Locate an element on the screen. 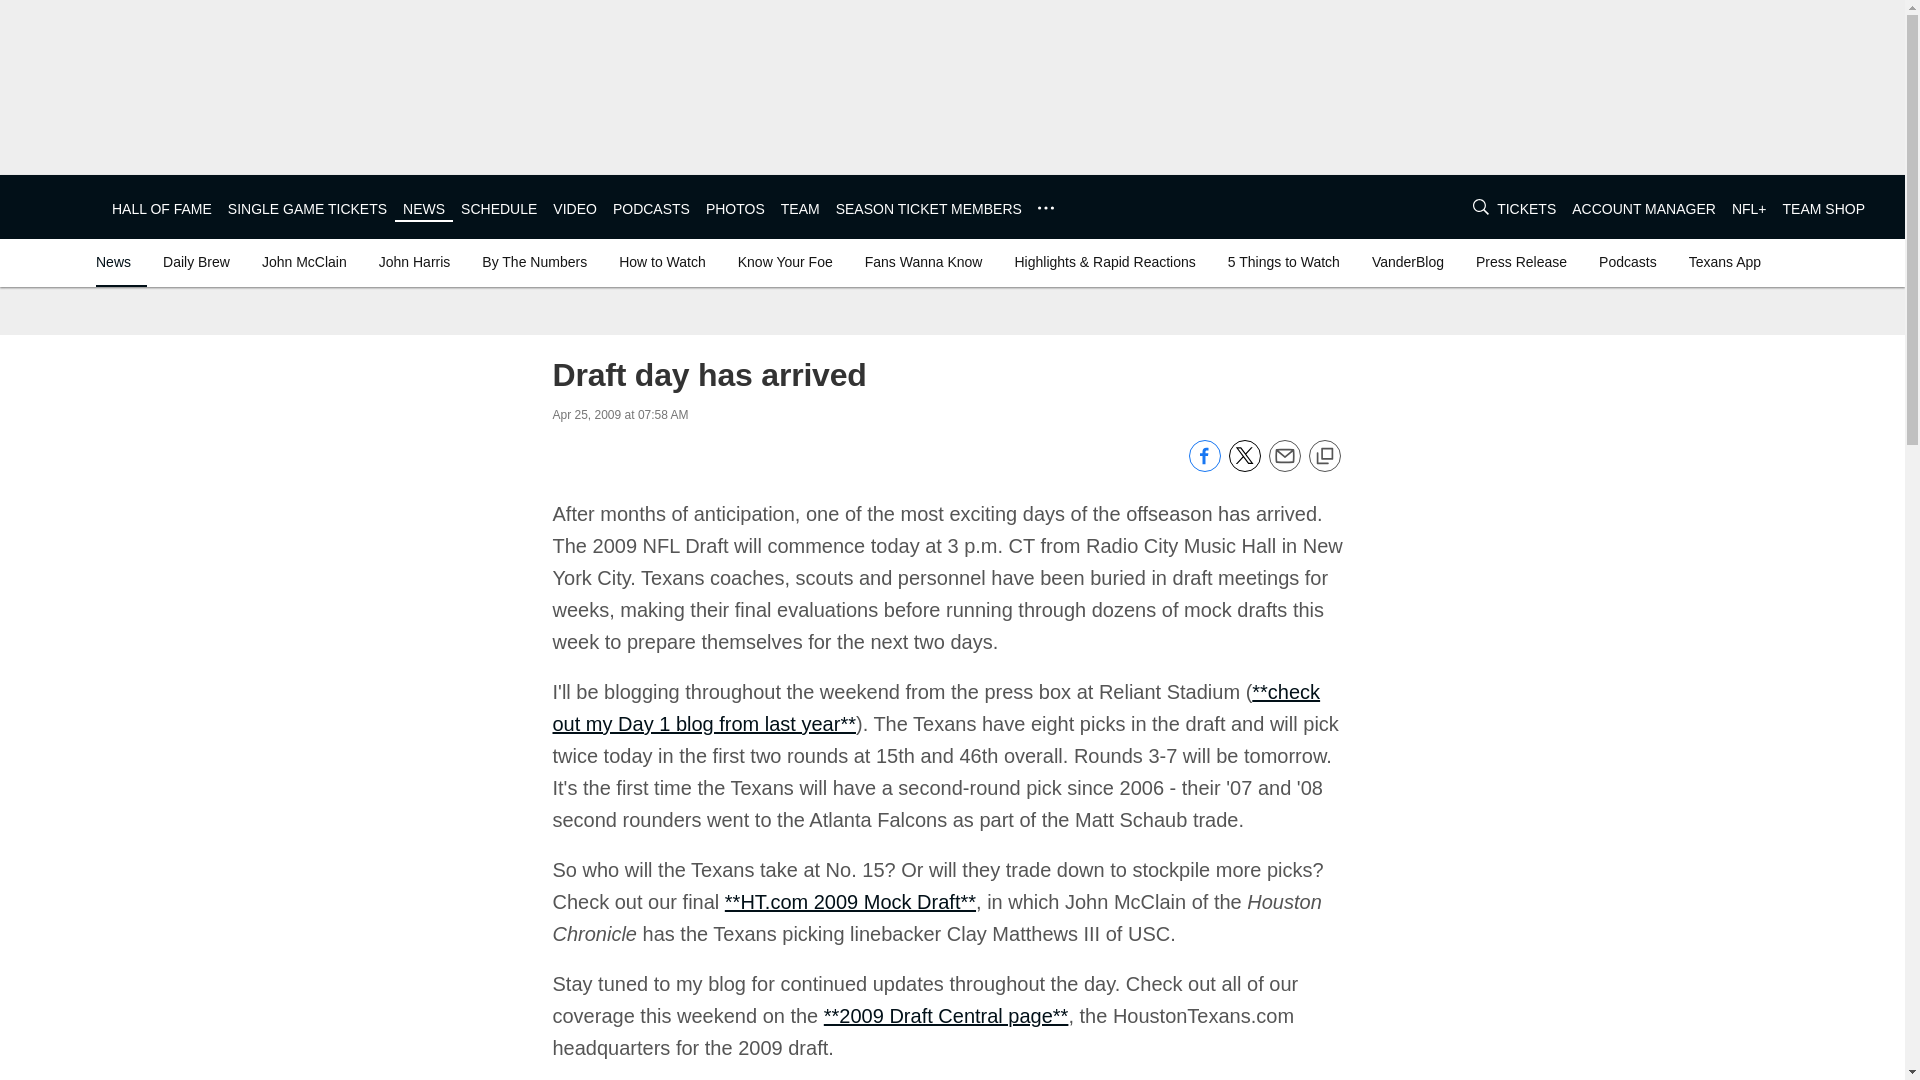 The height and width of the screenshot is (1080, 1920). Daily Brew is located at coordinates (196, 262).